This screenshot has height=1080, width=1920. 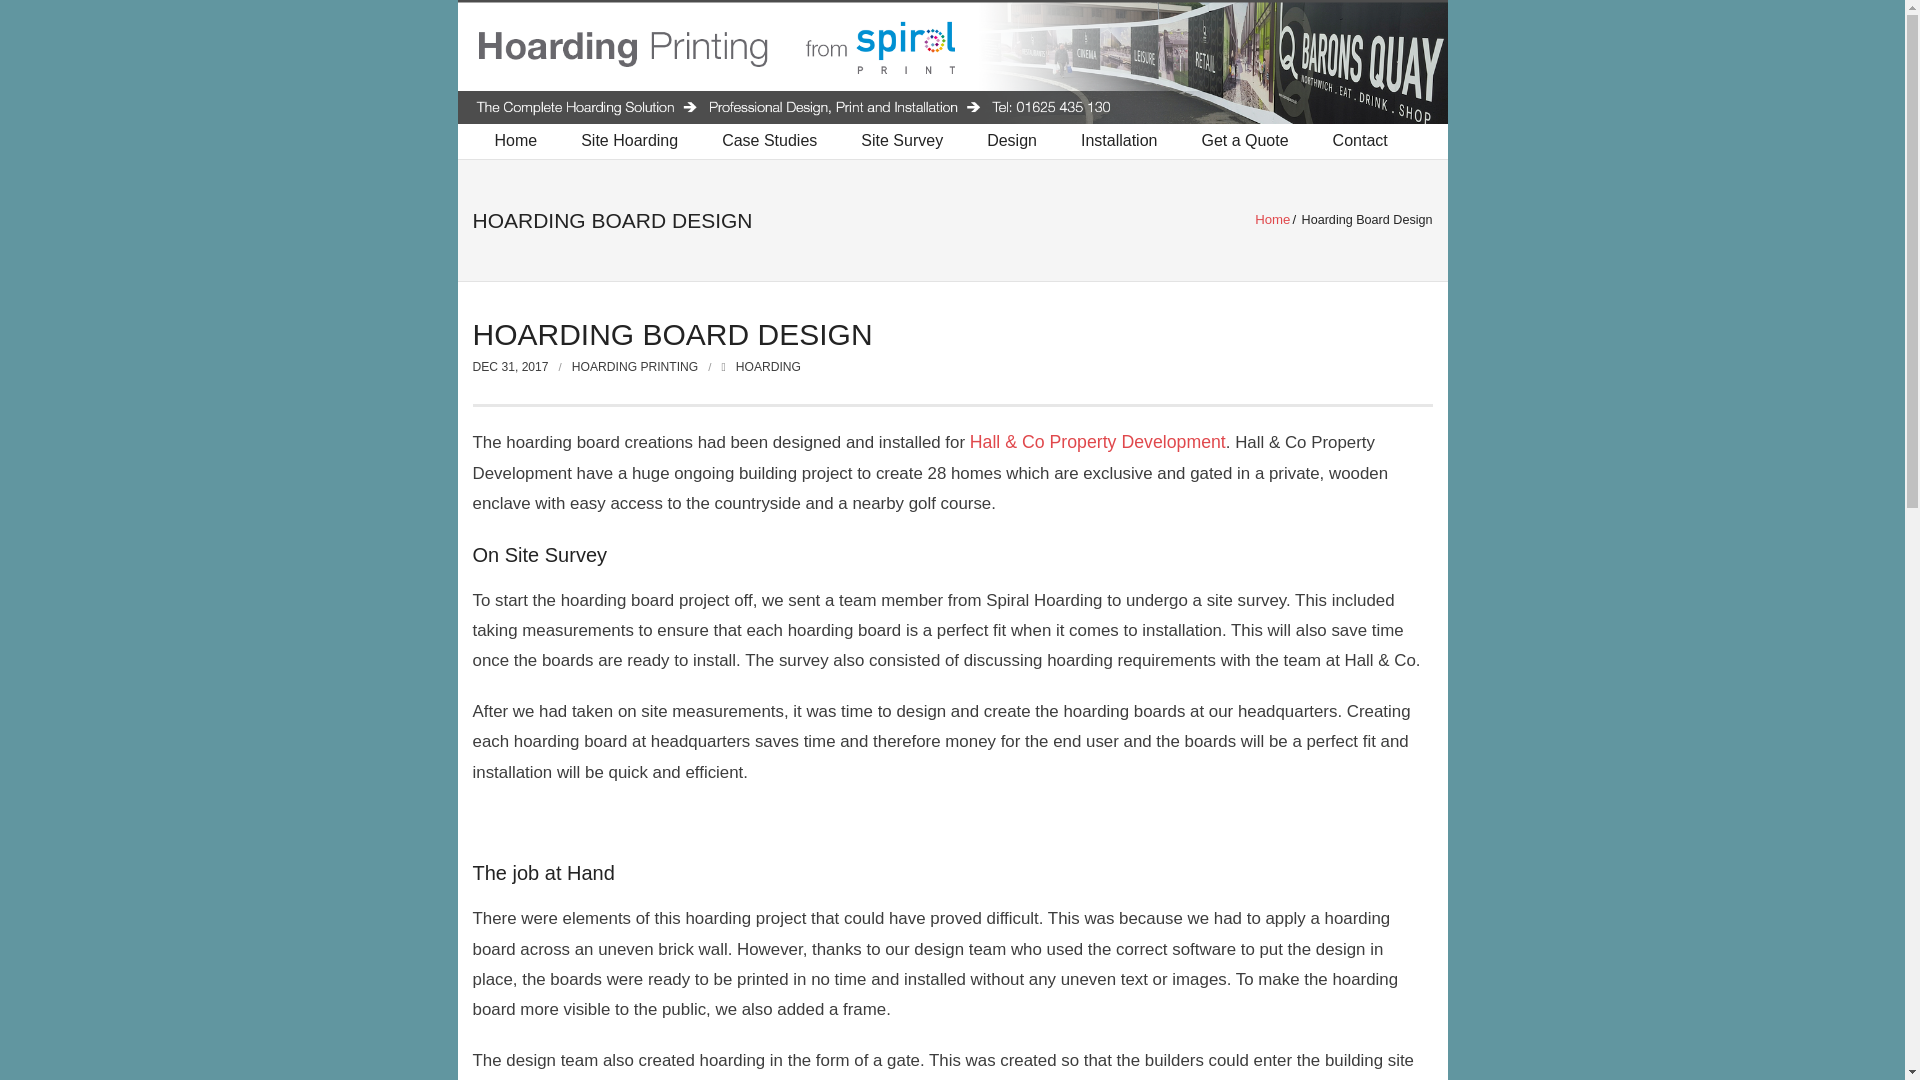 What do you see at coordinates (515, 141) in the screenshot?
I see `Home` at bounding box center [515, 141].